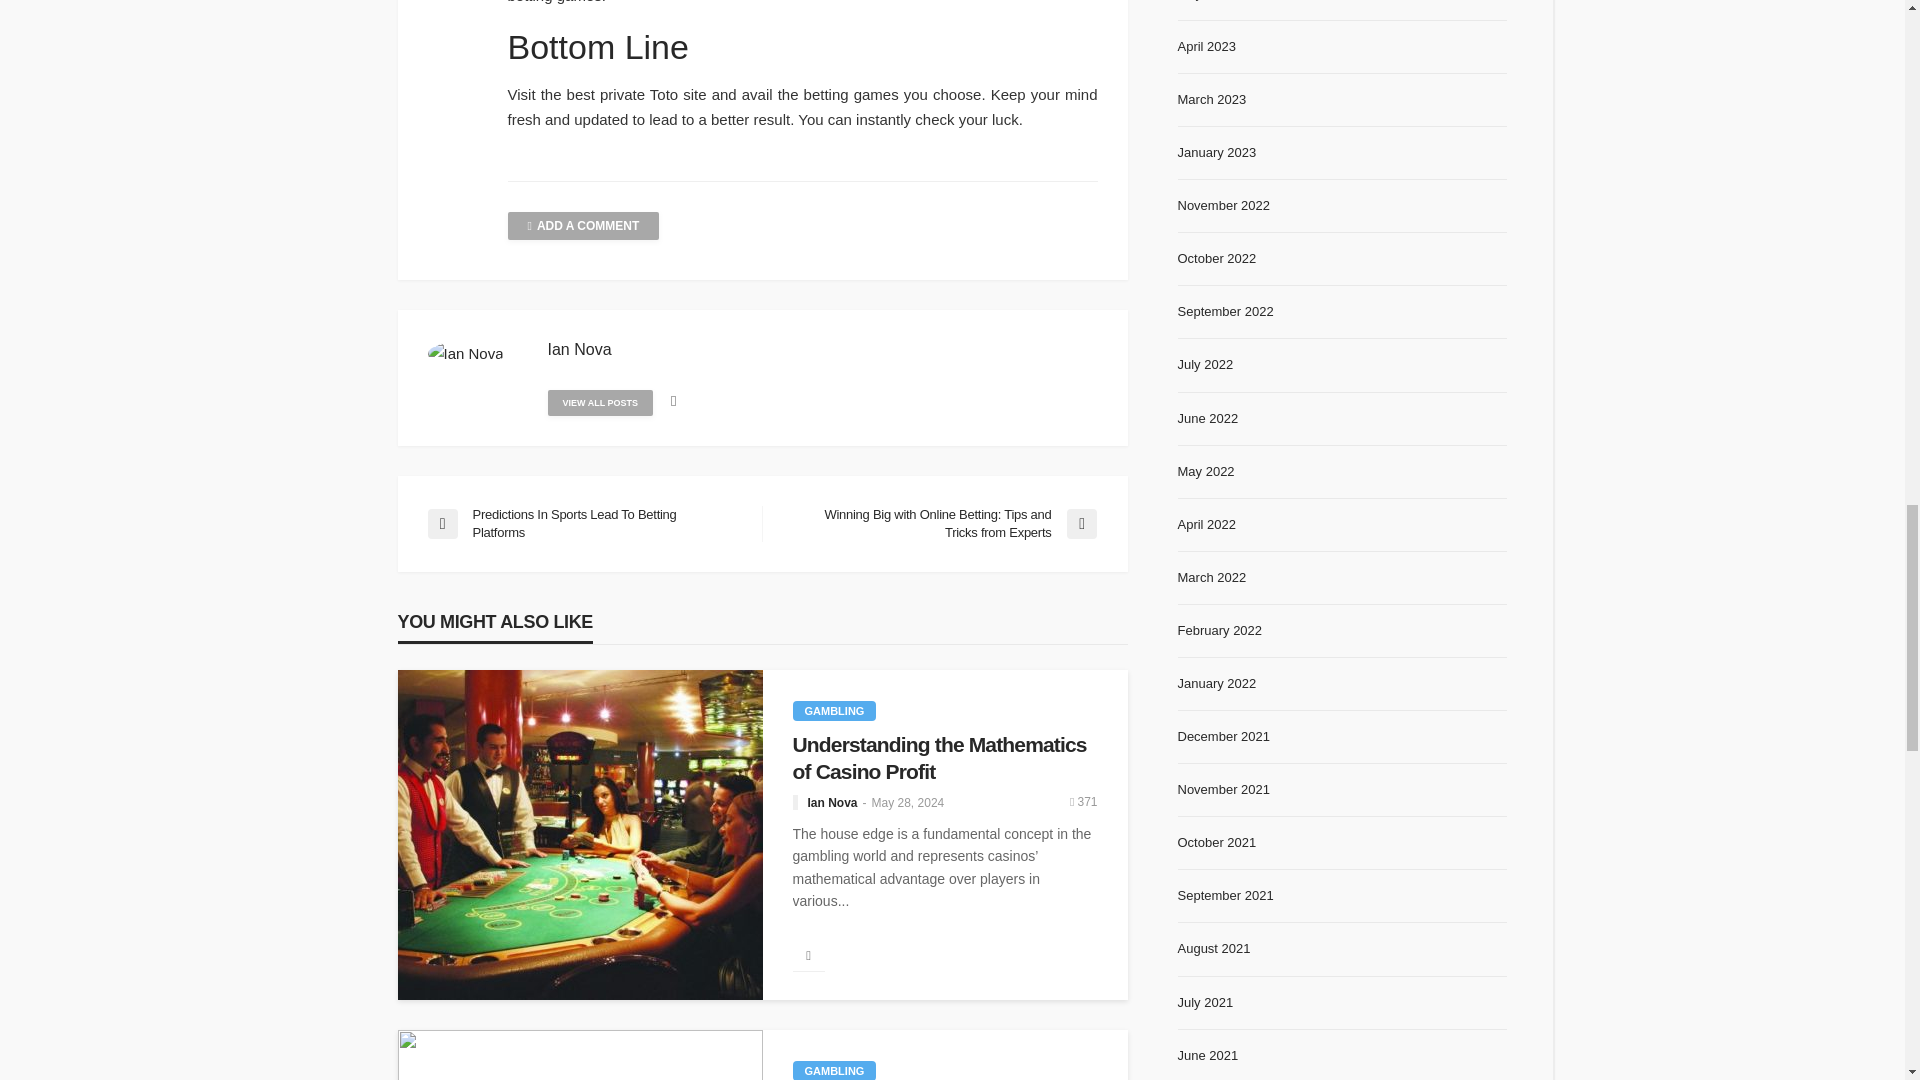  Describe the element at coordinates (584, 225) in the screenshot. I see `ADD A COMMENT` at that location.